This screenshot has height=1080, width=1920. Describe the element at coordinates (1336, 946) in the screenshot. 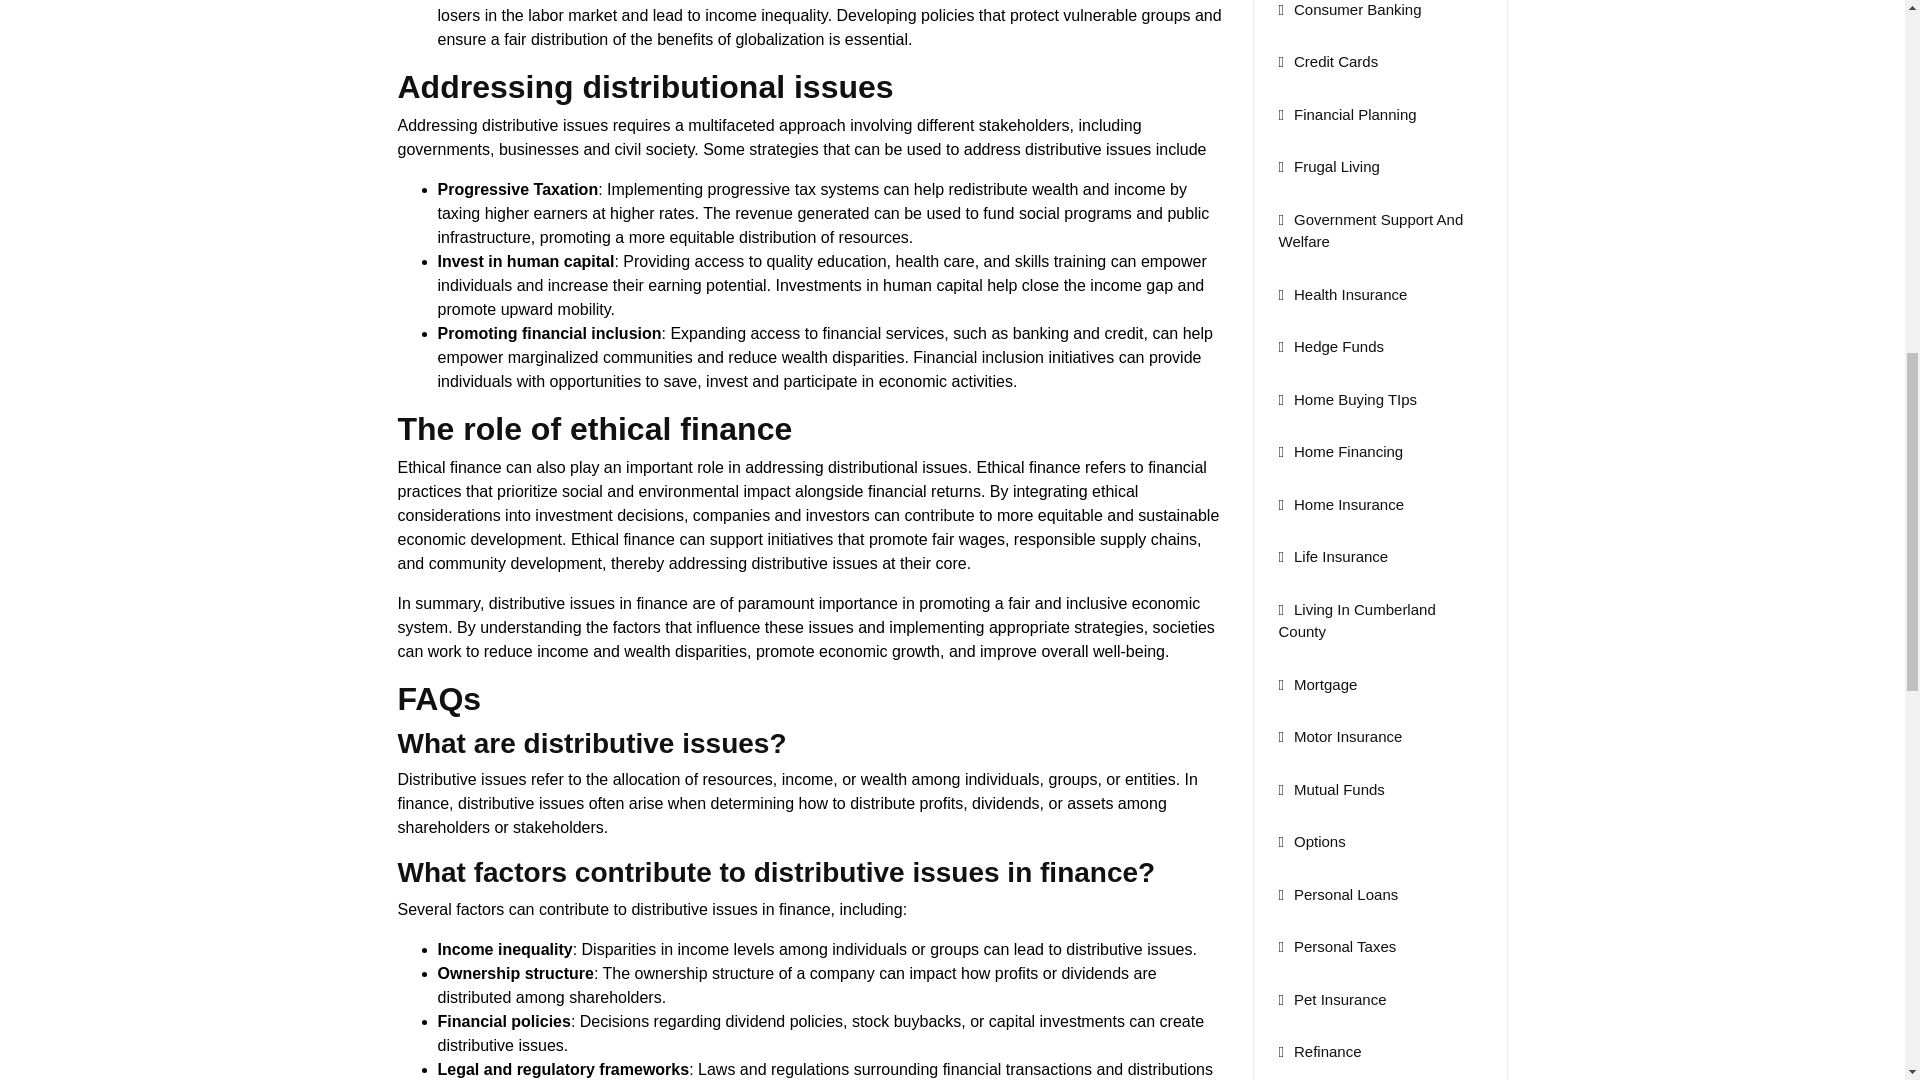

I see `Personal Taxes` at that location.